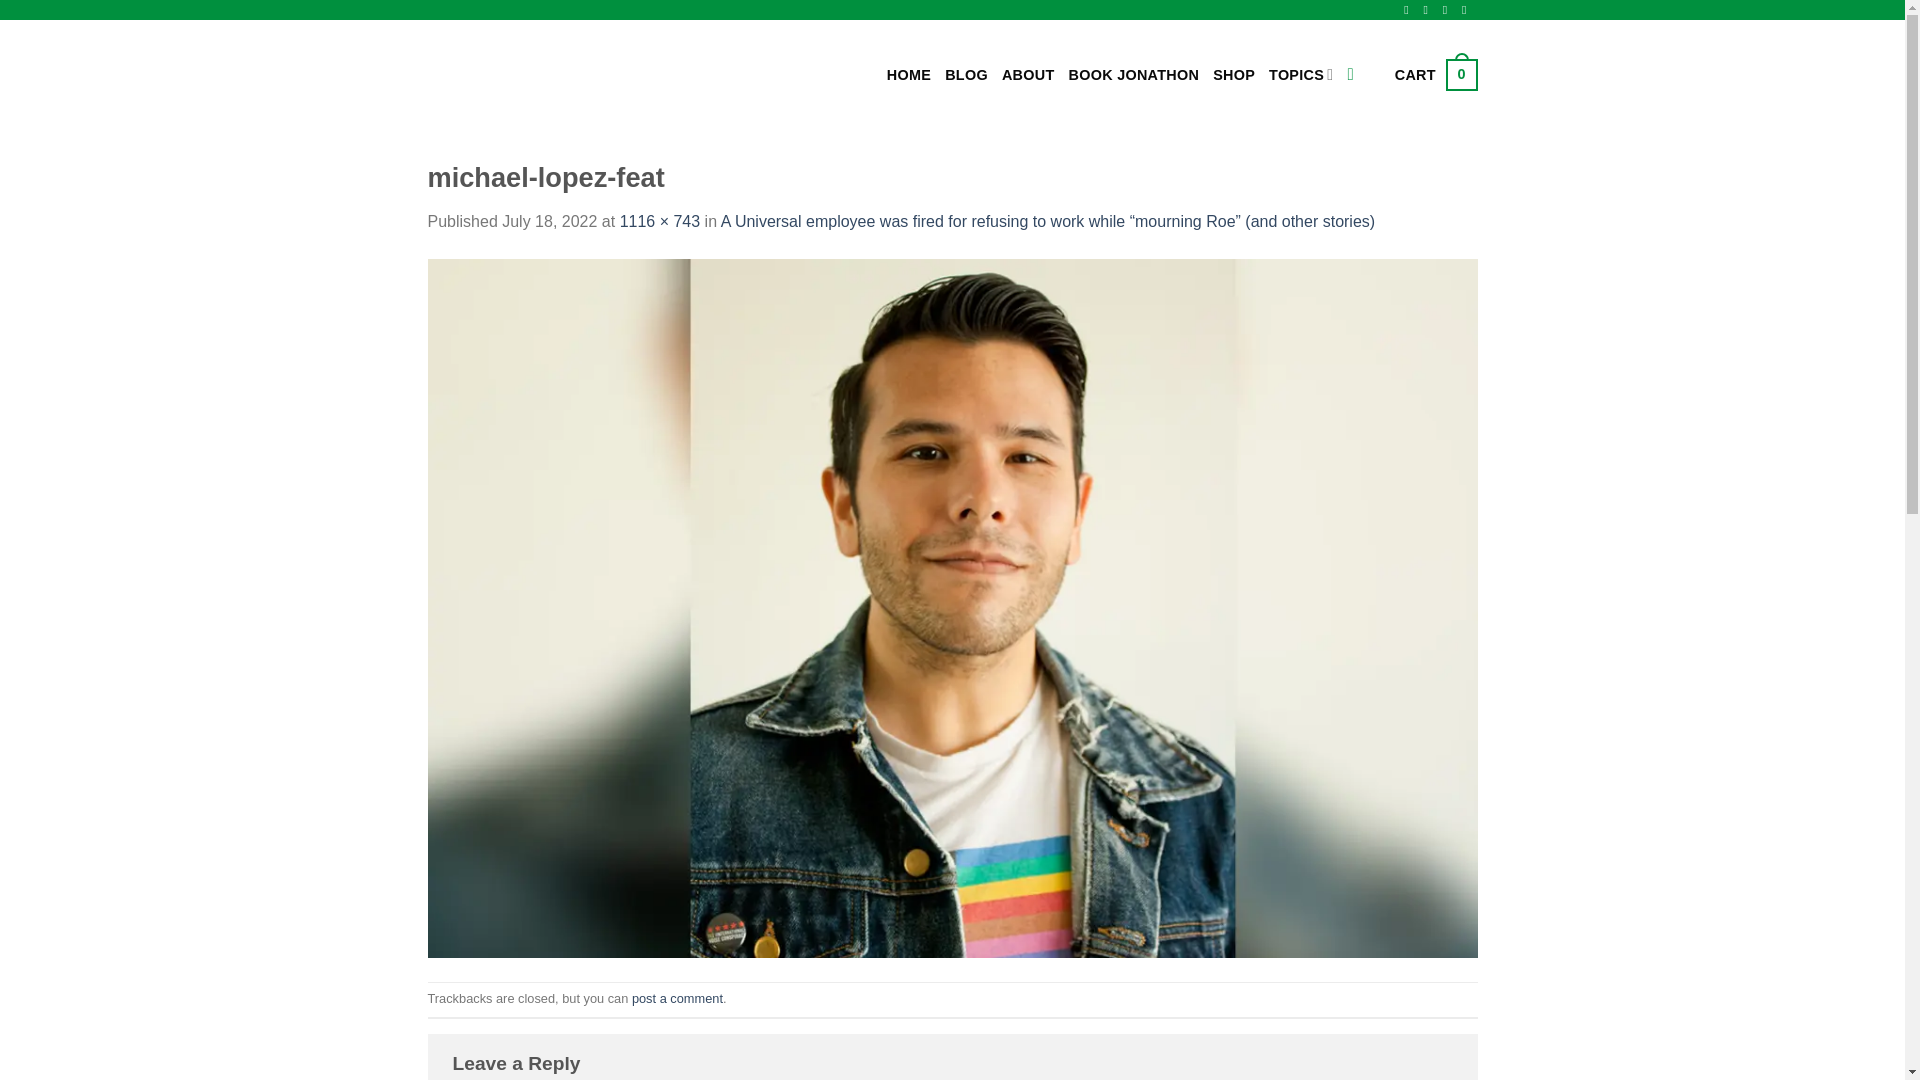  What do you see at coordinates (1134, 74) in the screenshot?
I see `BOOK JONATHON` at bounding box center [1134, 74].